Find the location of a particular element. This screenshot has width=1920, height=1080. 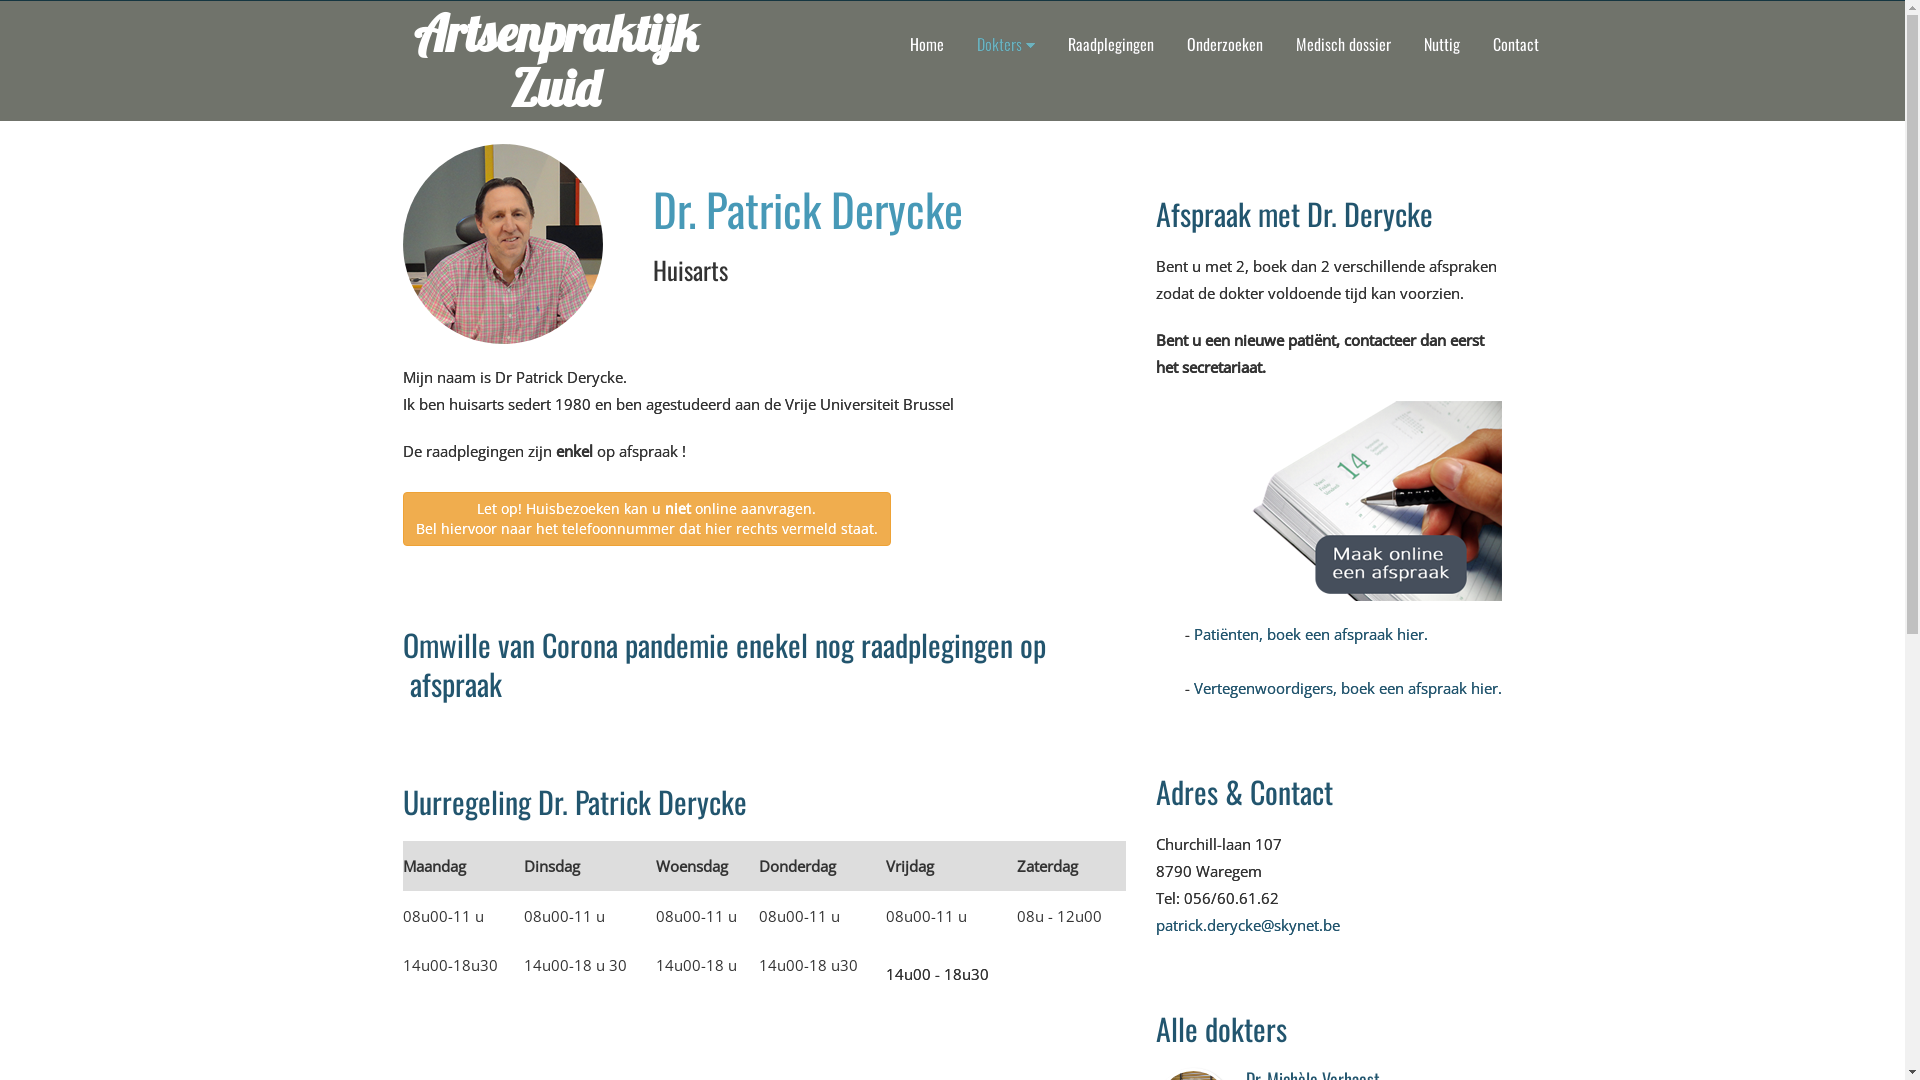

Dokters is located at coordinates (1006, 44).